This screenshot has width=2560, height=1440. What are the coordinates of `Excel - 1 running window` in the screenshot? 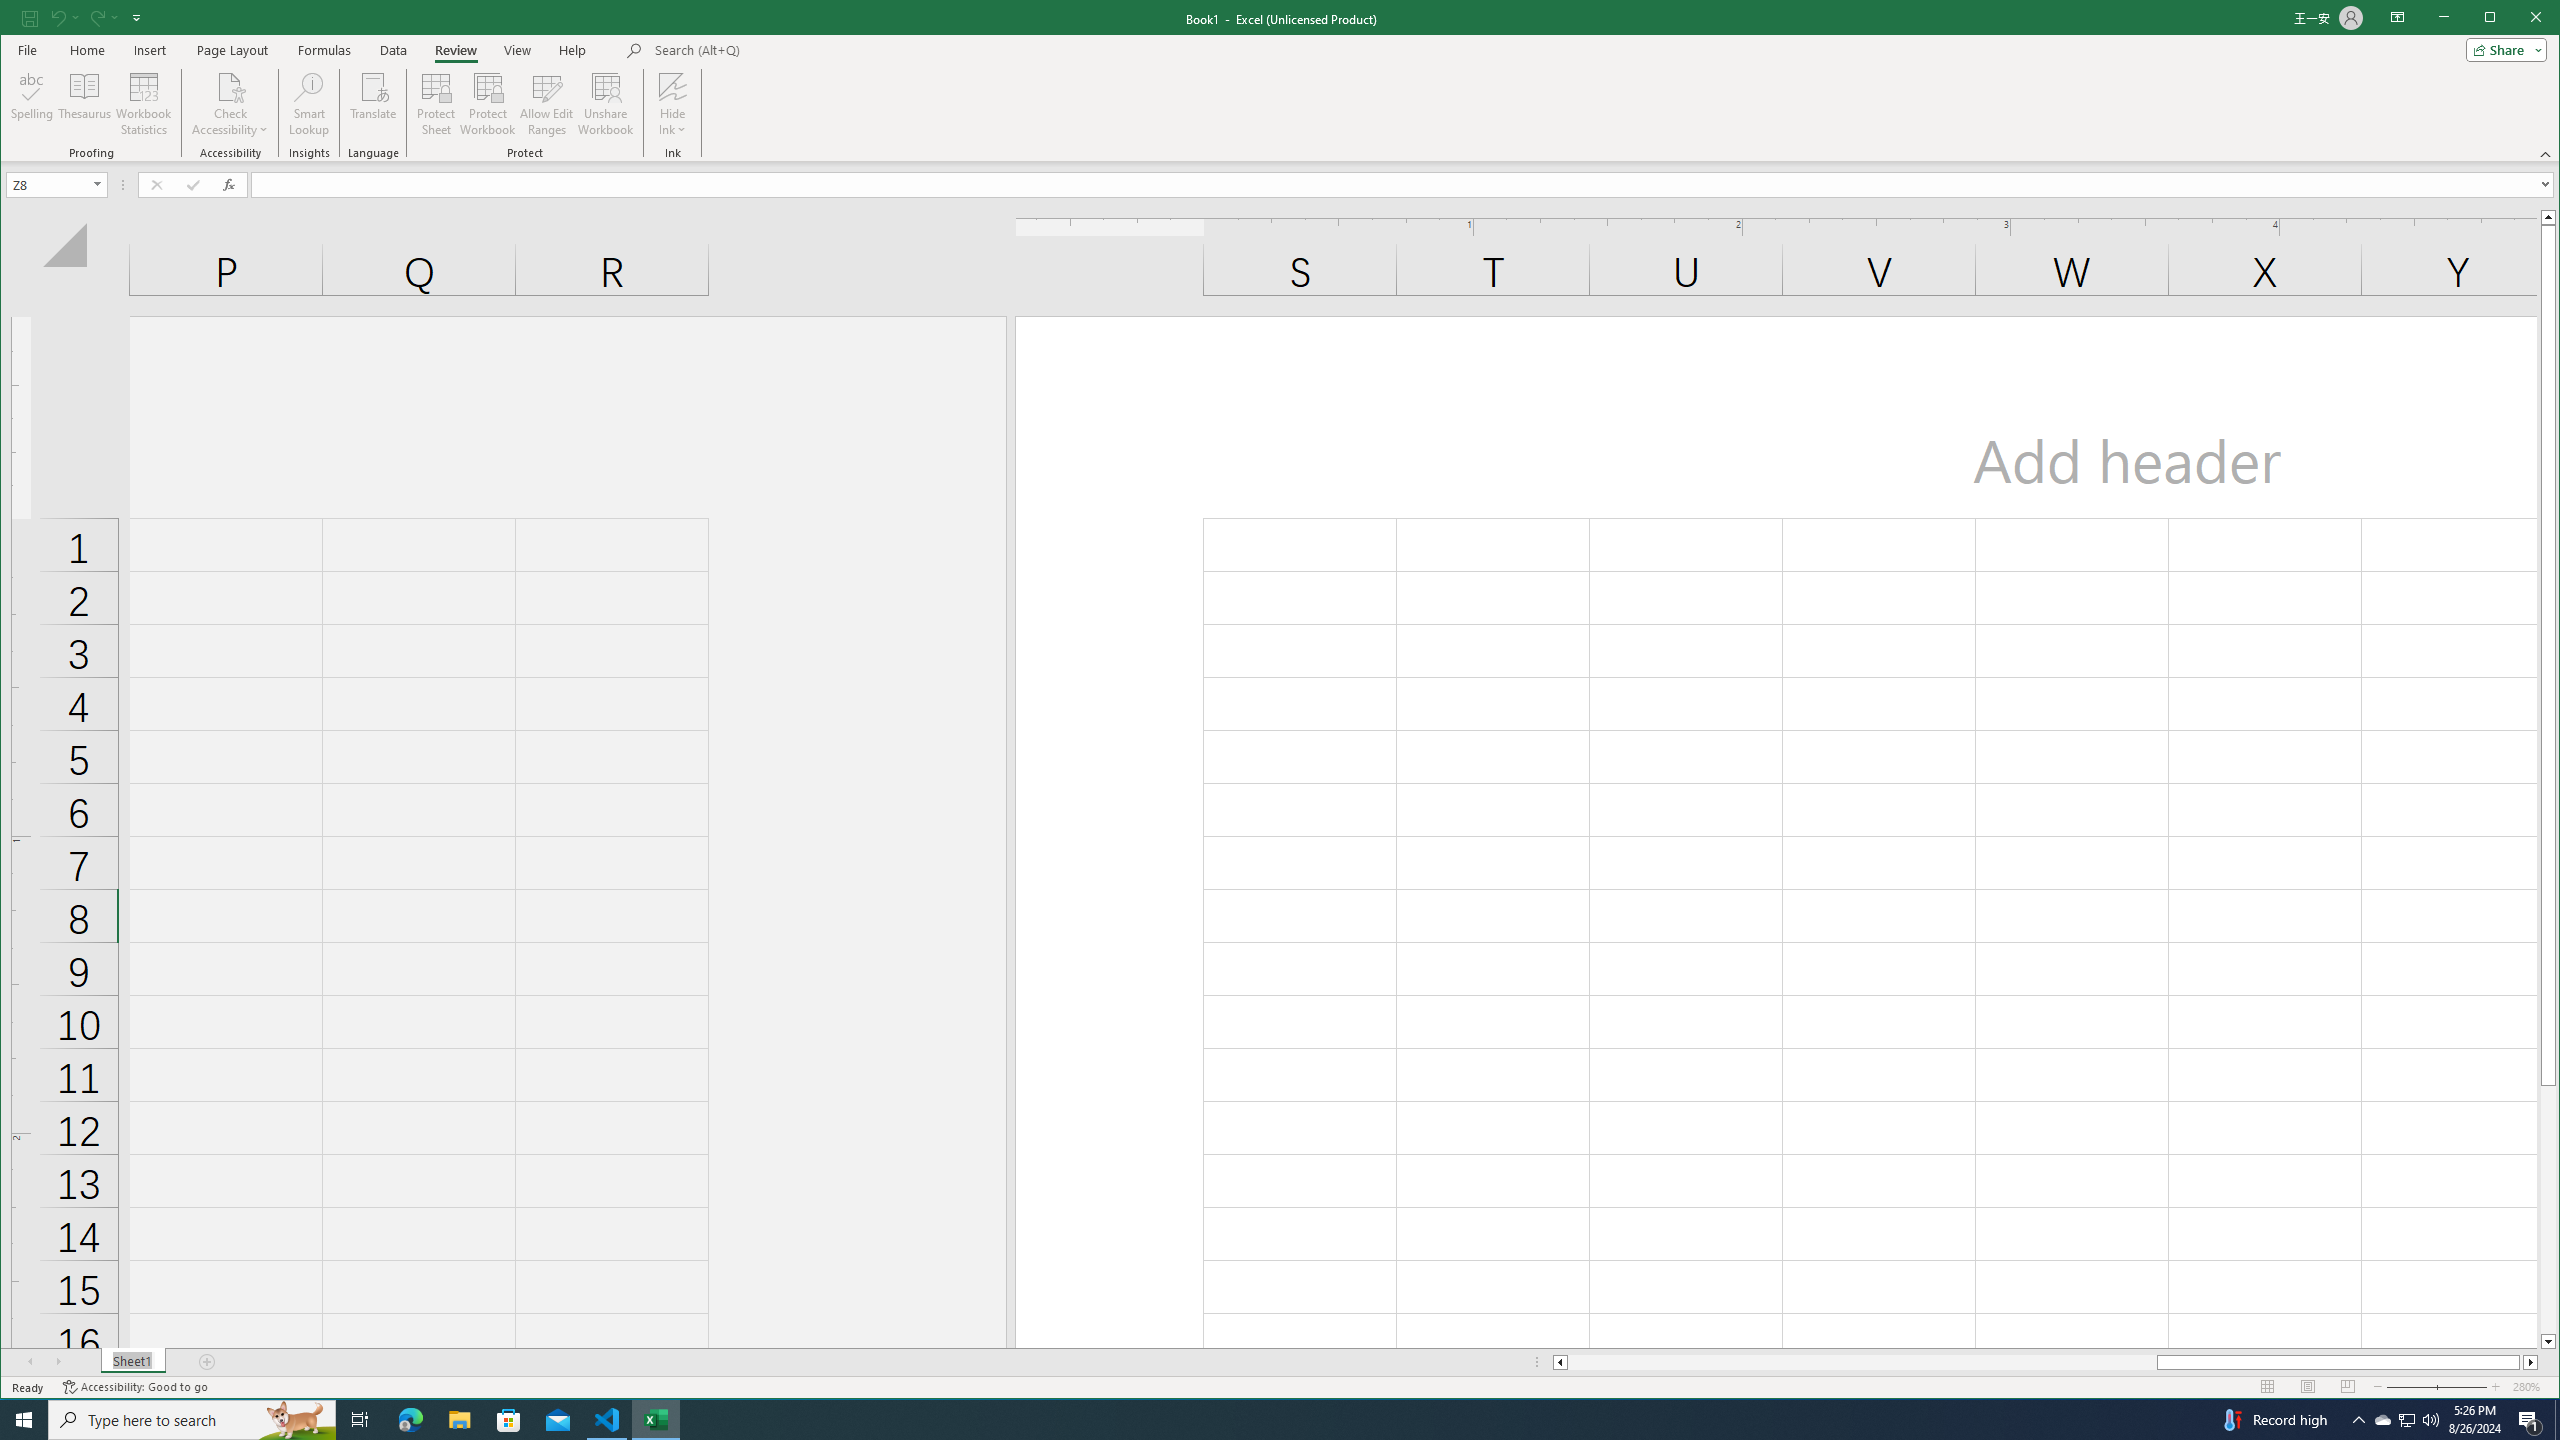 It's located at (656, 1420).